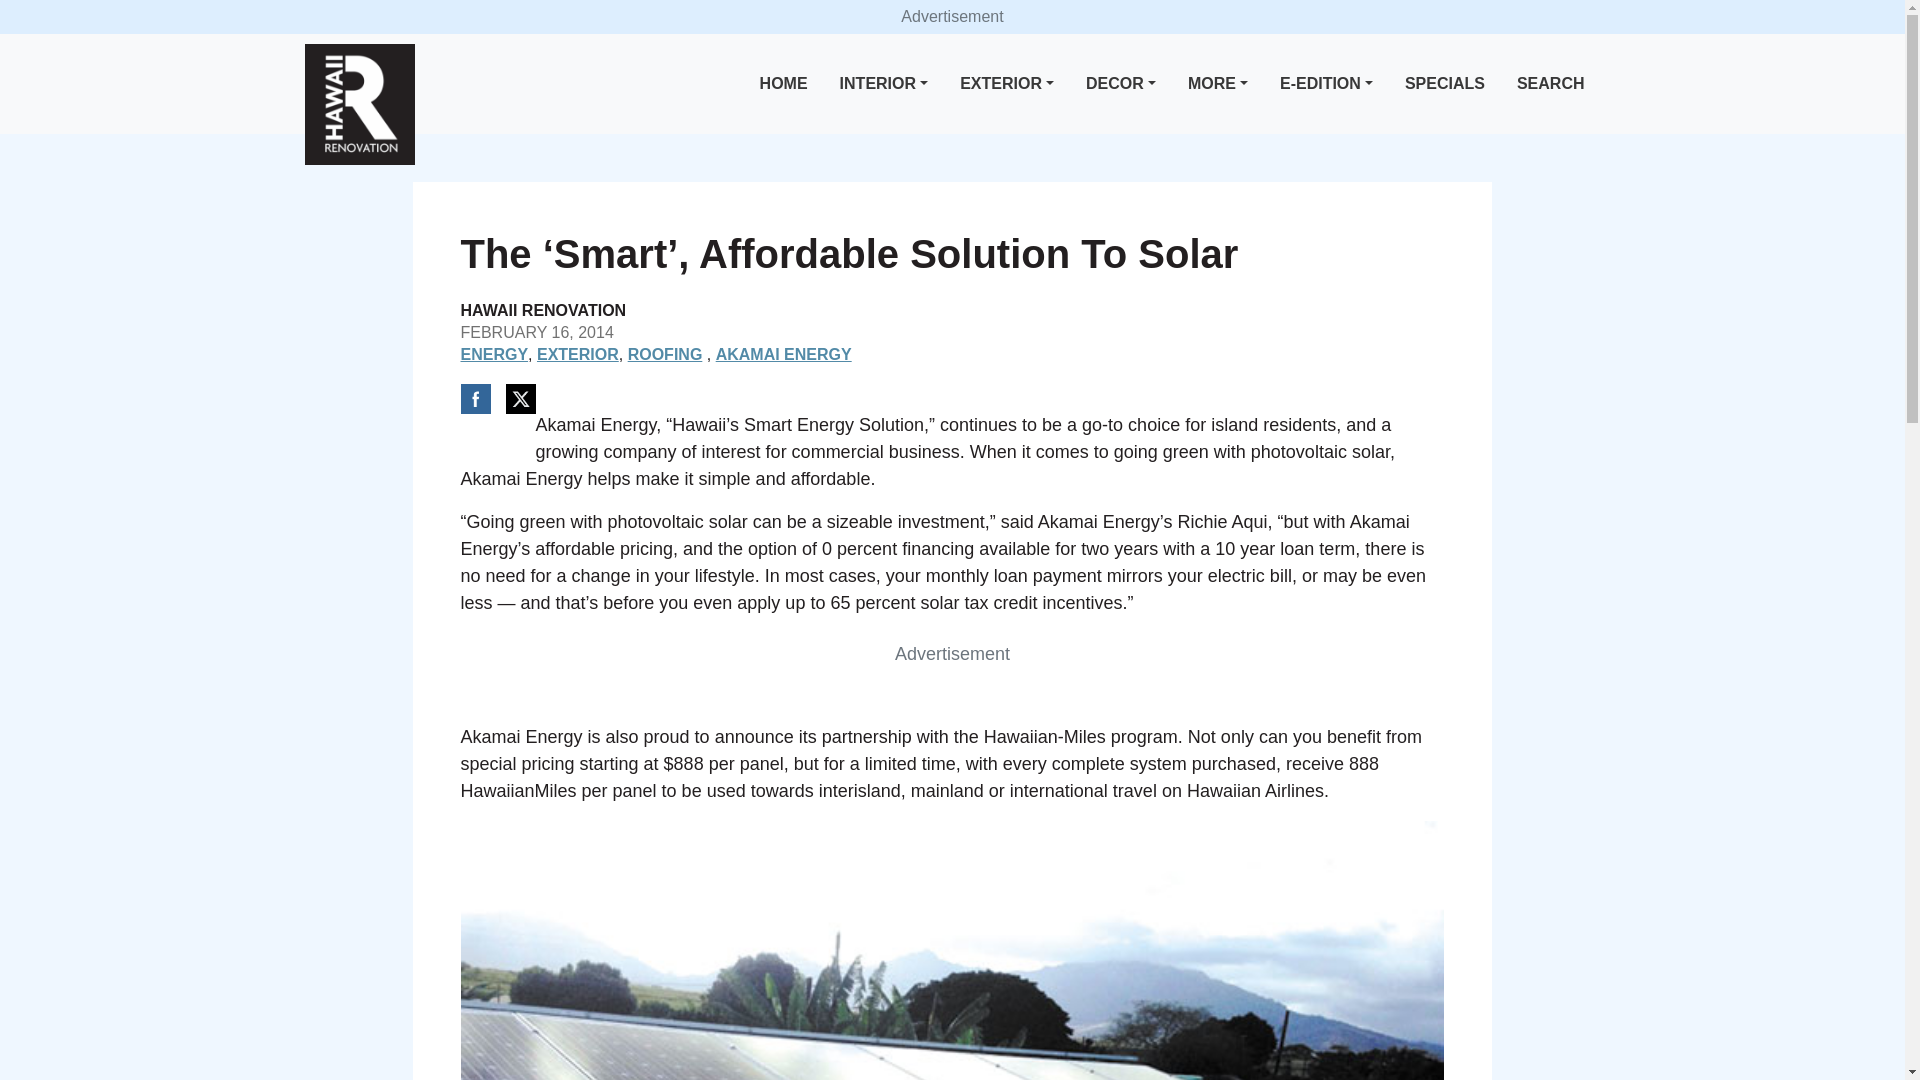 The height and width of the screenshot is (1080, 1920). I want to click on AKAMAI ENERGY, so click(784, 354).